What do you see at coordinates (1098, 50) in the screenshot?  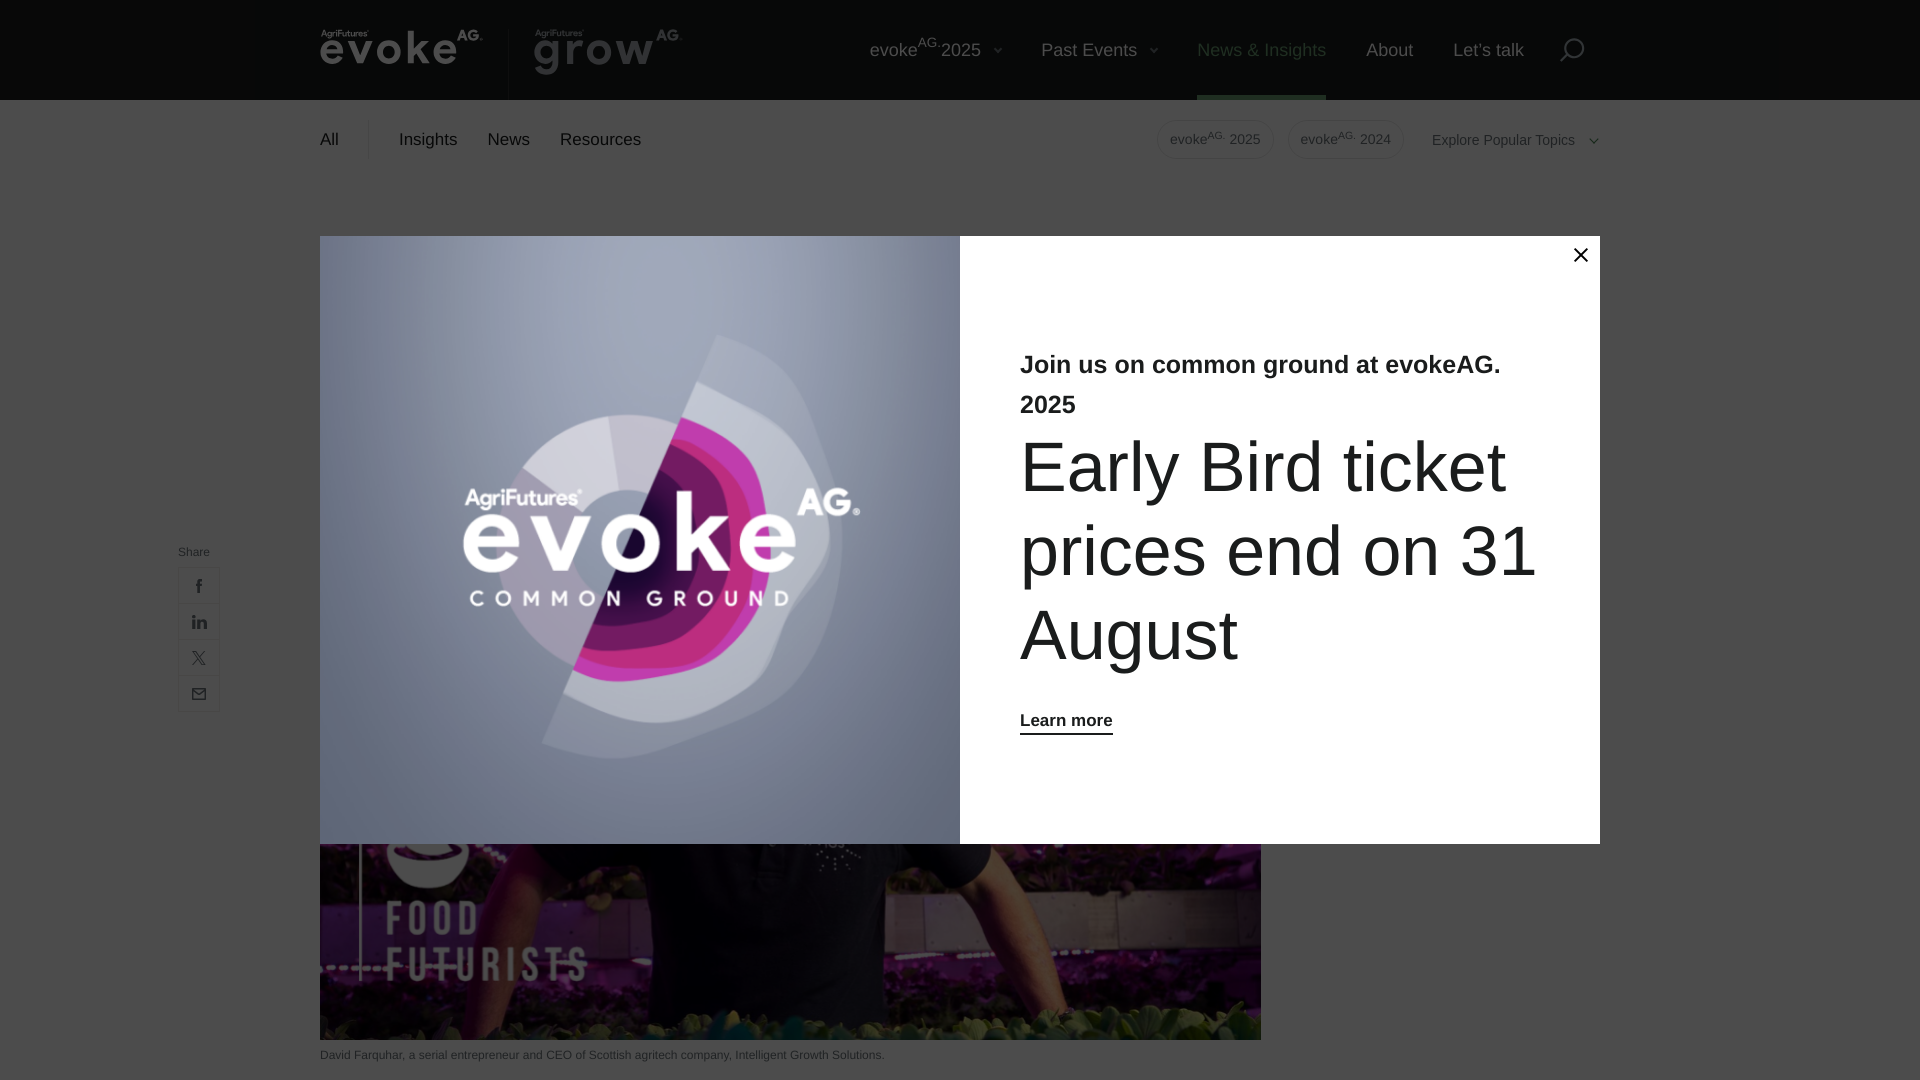 I see `Past Events` at bounding box center [1098, 50].